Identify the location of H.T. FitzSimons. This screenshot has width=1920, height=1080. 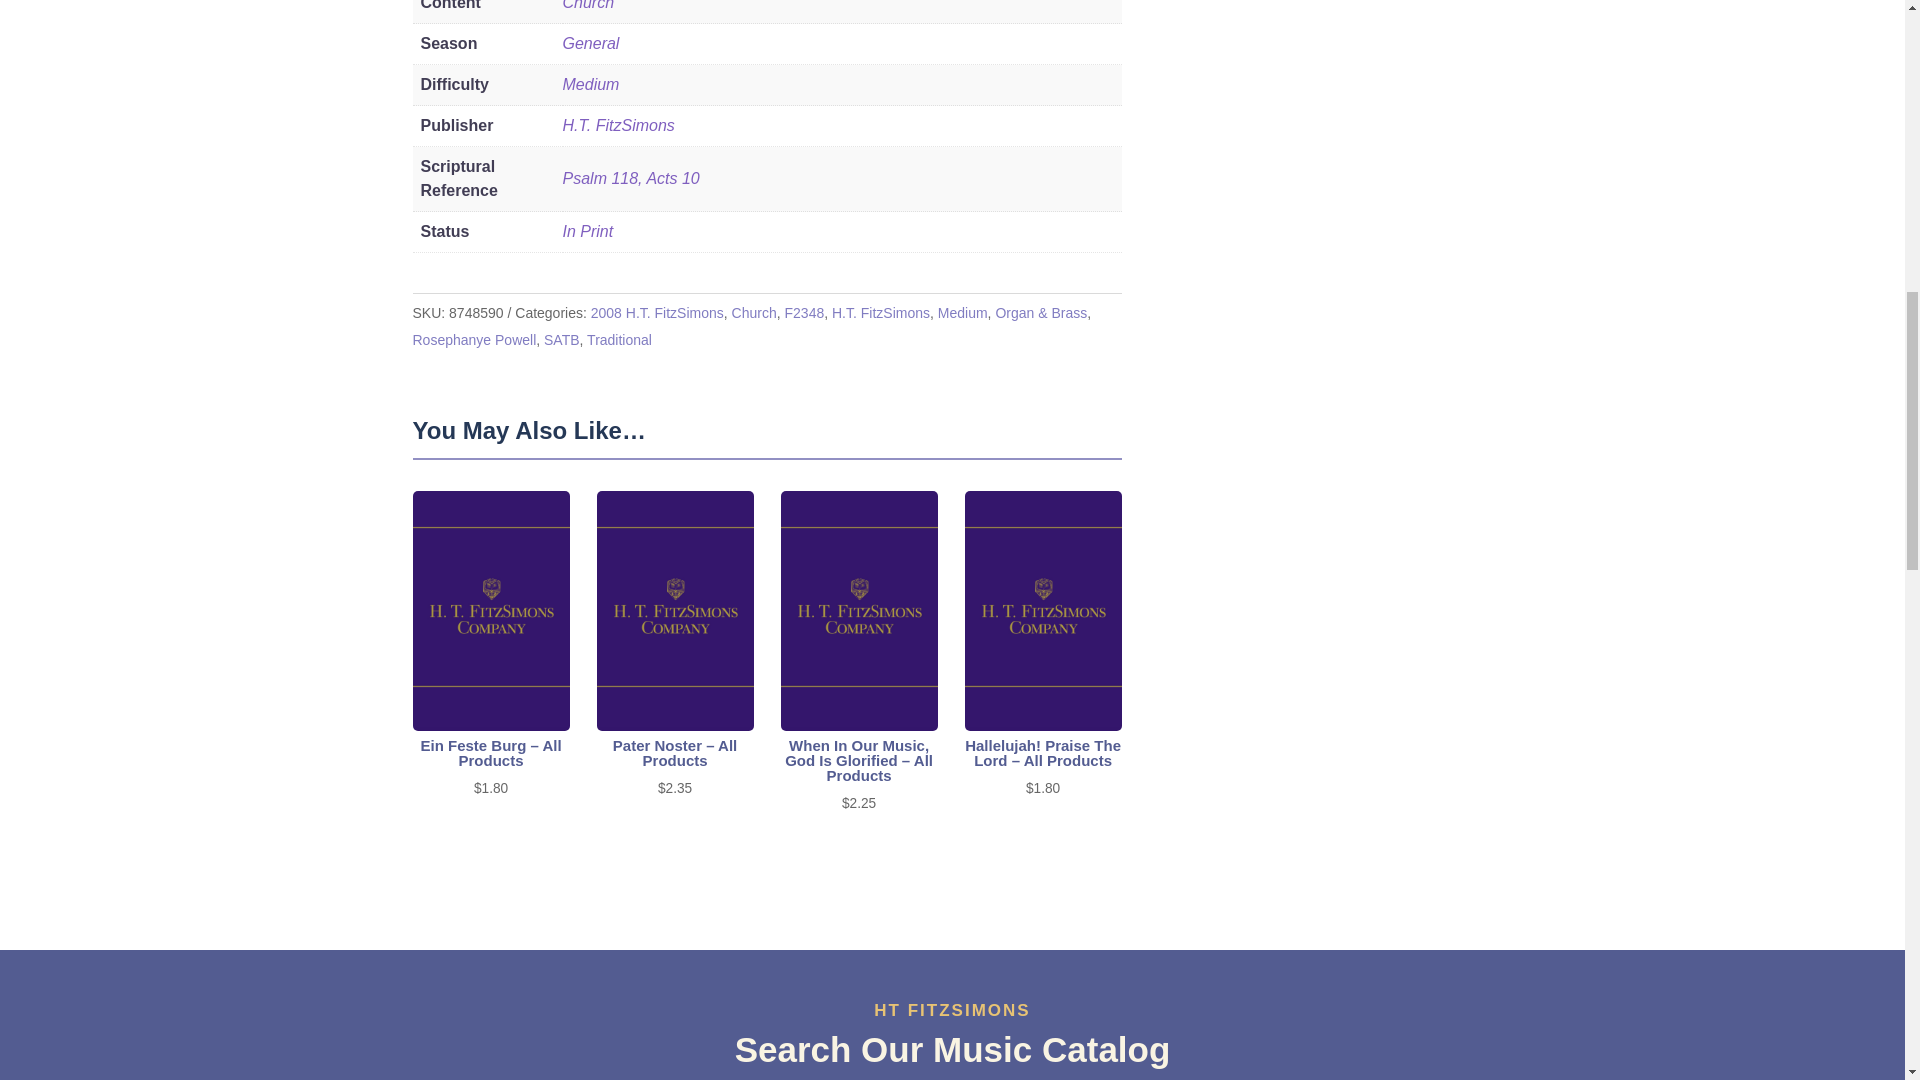
(880, 312).